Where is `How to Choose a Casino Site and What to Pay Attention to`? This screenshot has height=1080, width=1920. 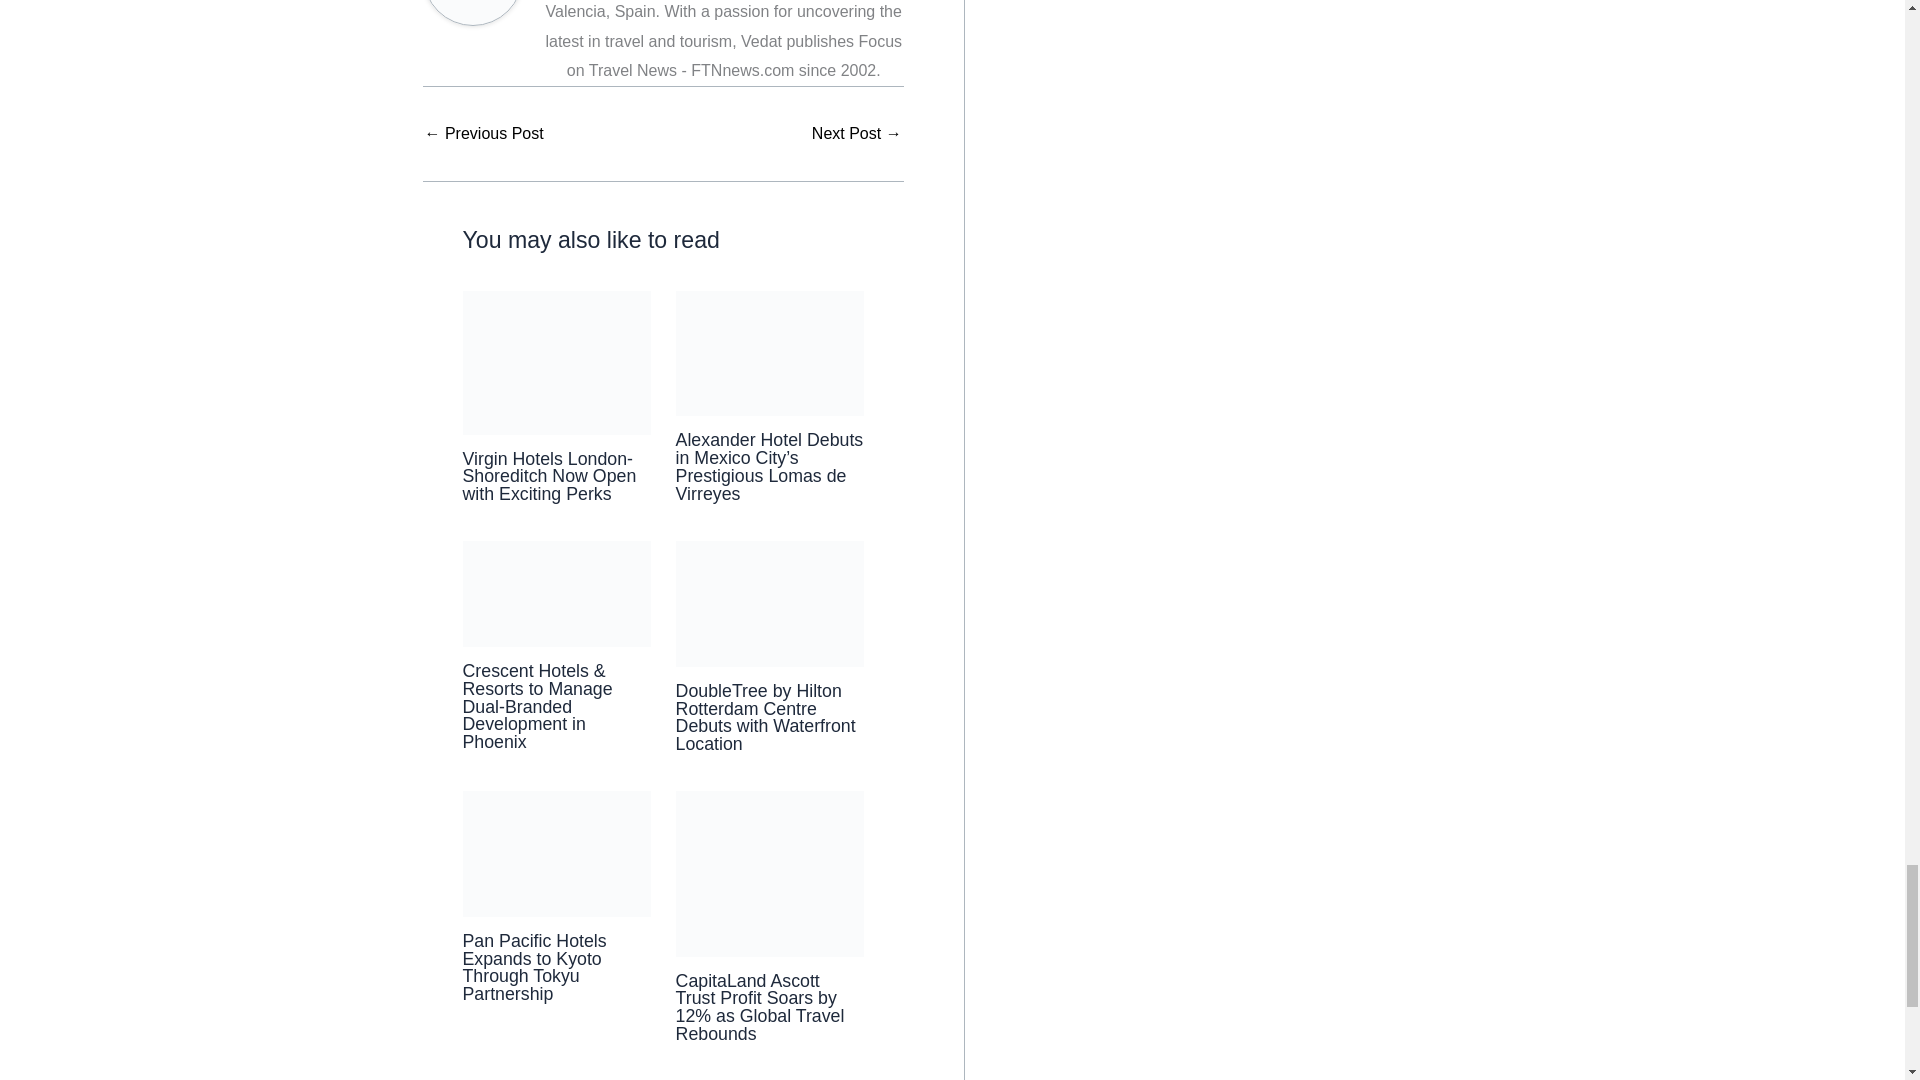
How to Choose a Casino Site and What to Pay Attention to is located at coordinates (857, 134).